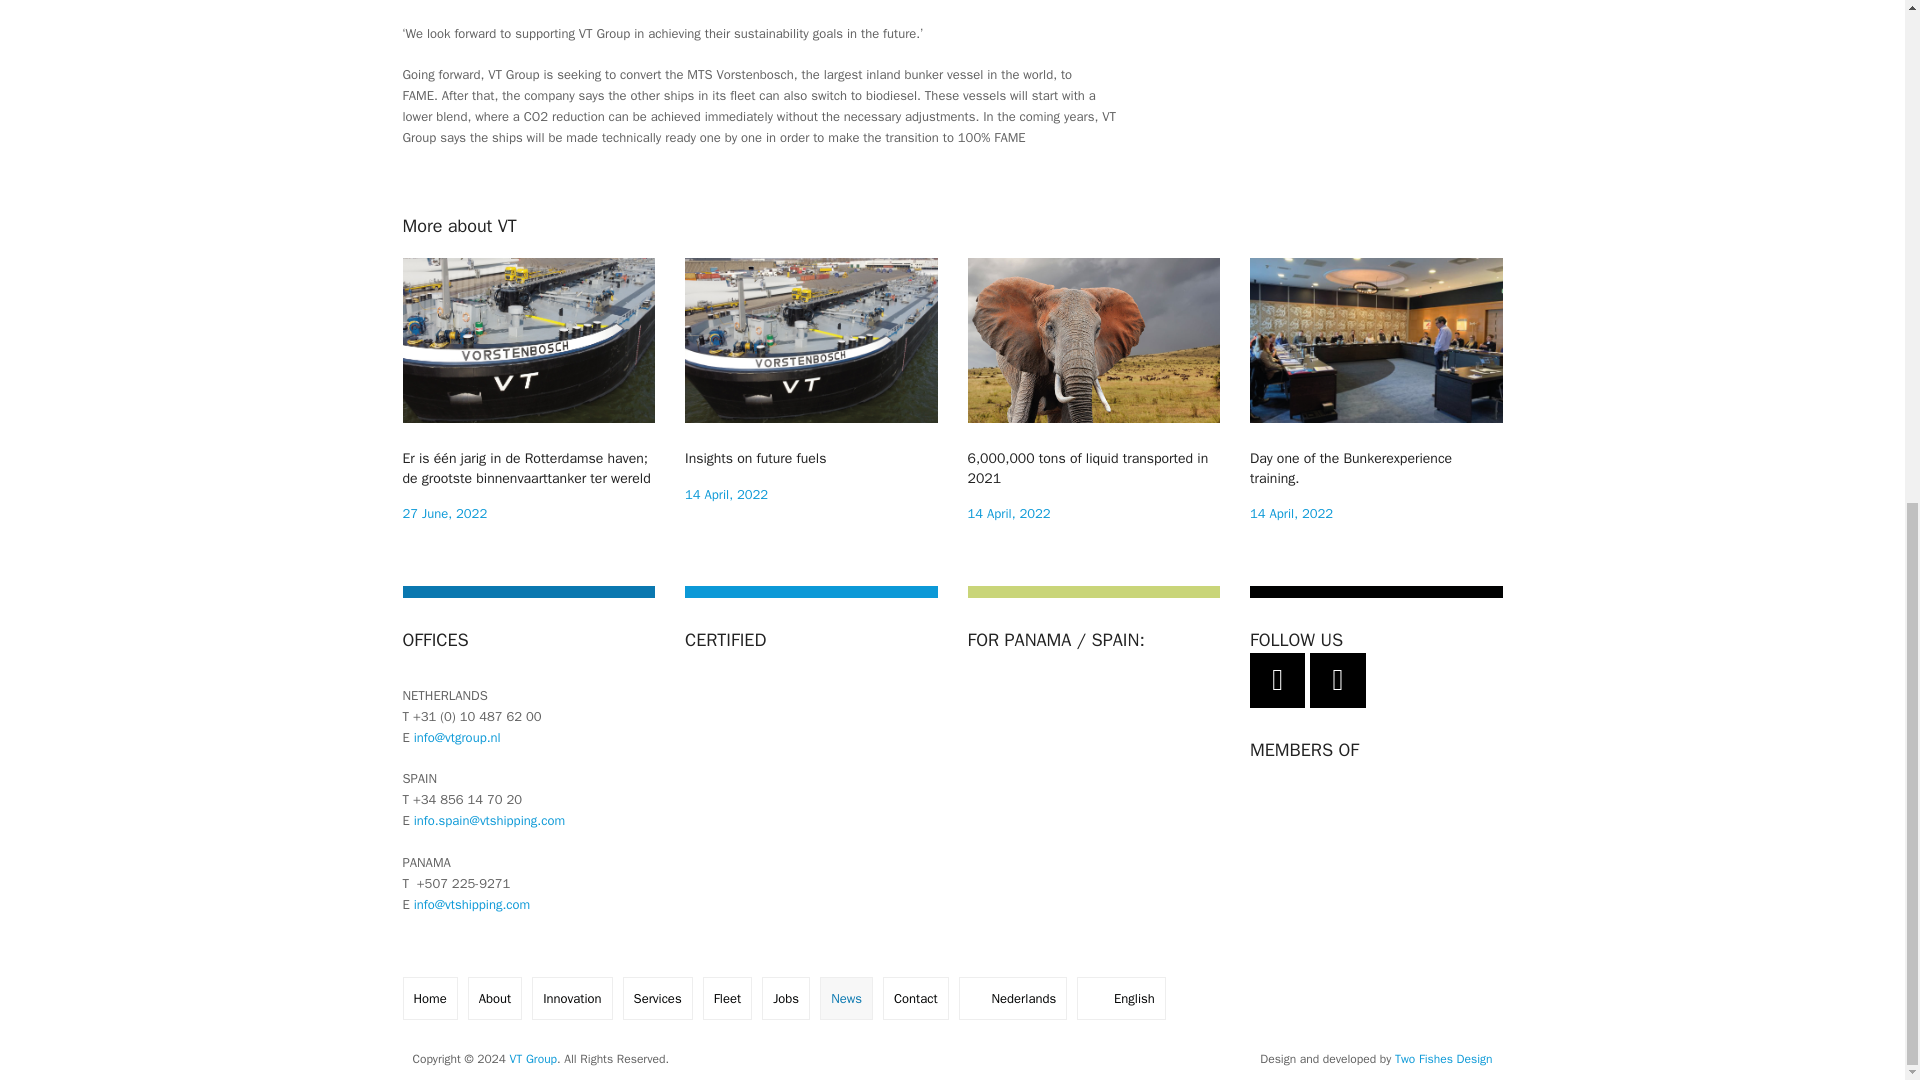  What do you see at coordinates (1277, 680) in the screenshot?
I see `Iso 9001 Bureau Veritas Logo 03439e9b3e Seeklogo.com` at bounding box center [1277, 680].